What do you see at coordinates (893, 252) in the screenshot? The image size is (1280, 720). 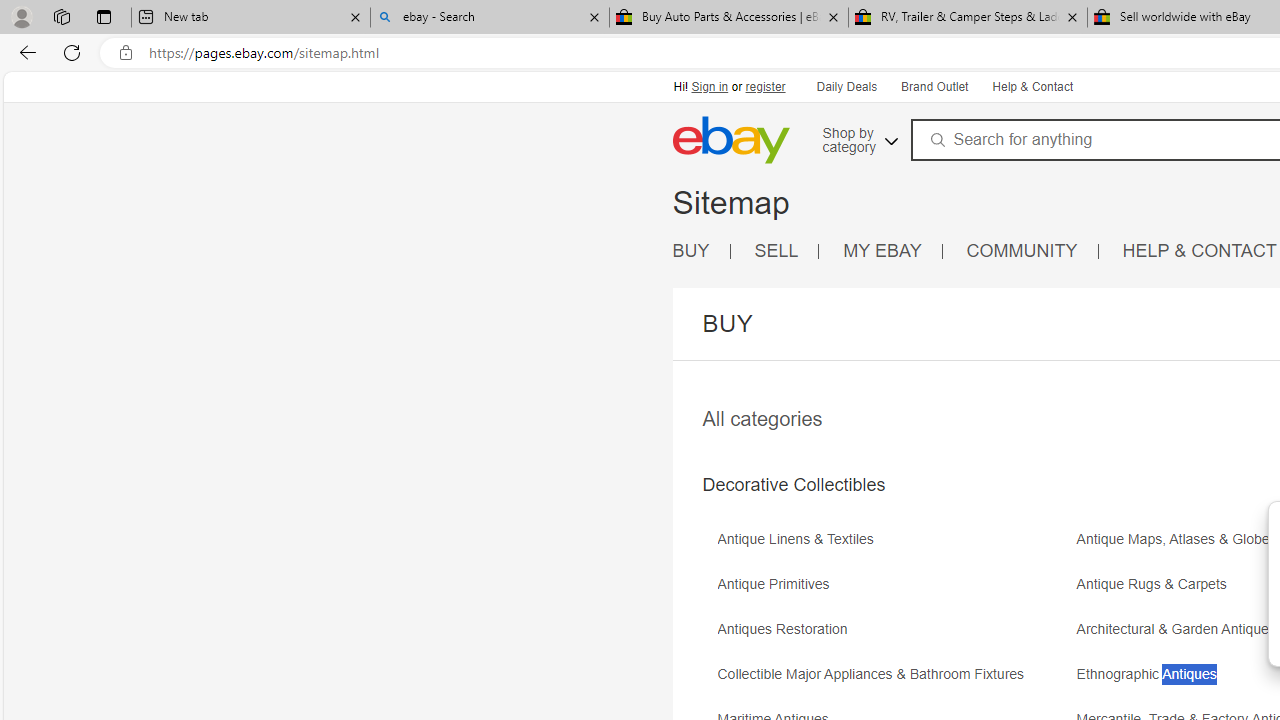 I see `MY EBAY` at bounding box center [893, 252].